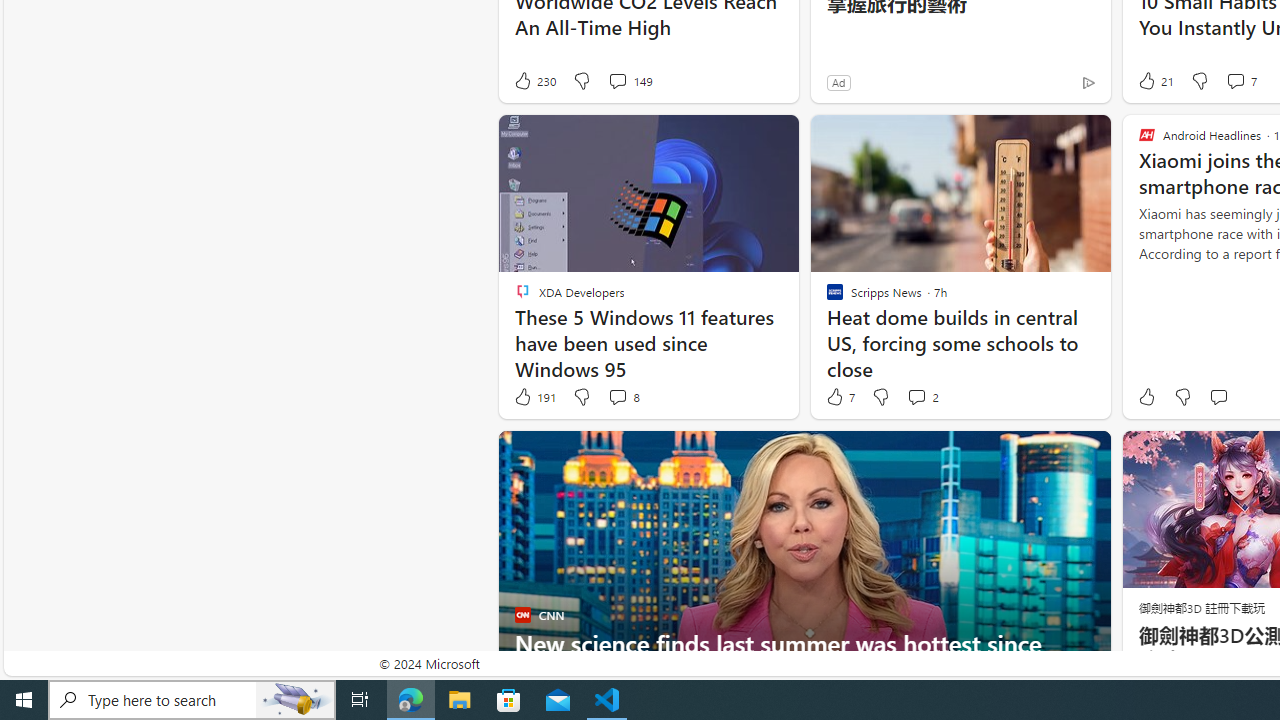 This screenshot has height=720, width=1280. What do you see at coordinates (916, 396) in the screenshot?
I see `View comments 2 Comment` at bounding box center [916, 396].